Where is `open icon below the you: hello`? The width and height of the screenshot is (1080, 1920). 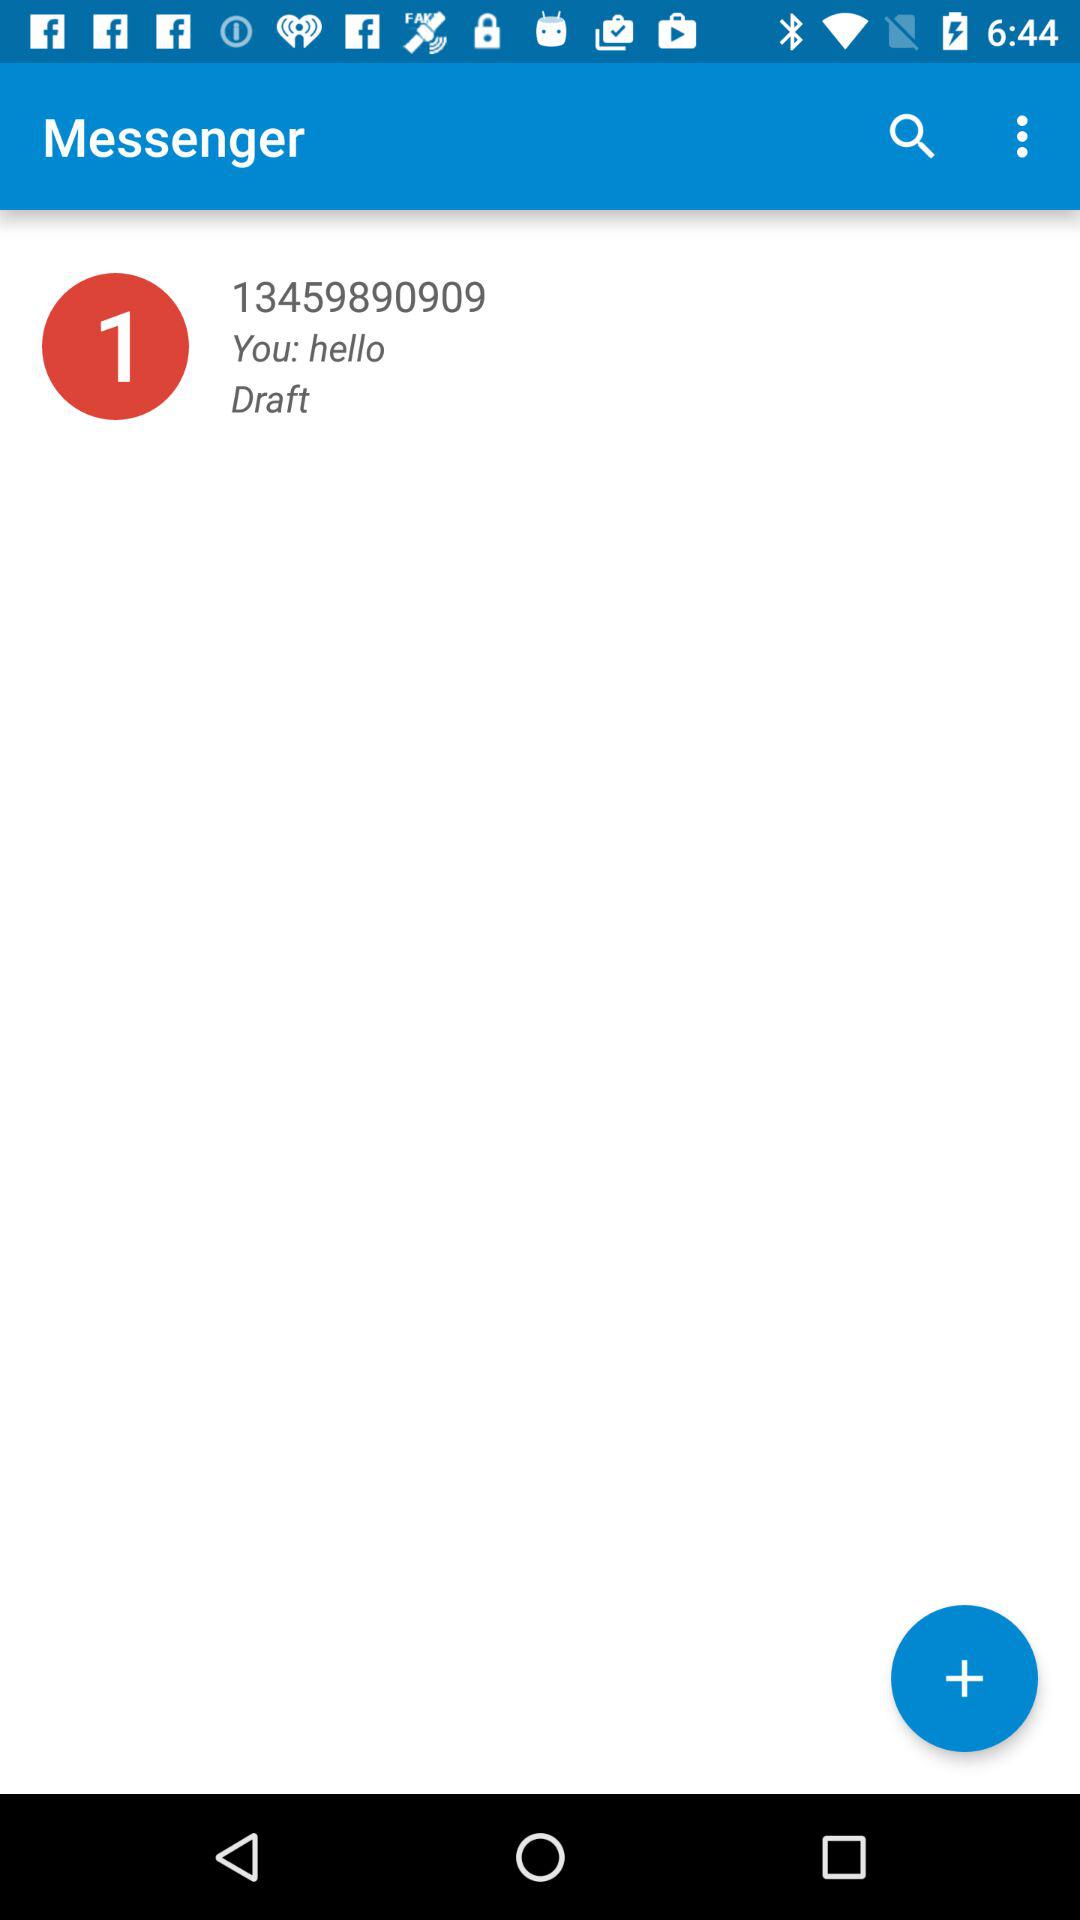 open icon below the you: hello is located at coordinates (964, 1678).